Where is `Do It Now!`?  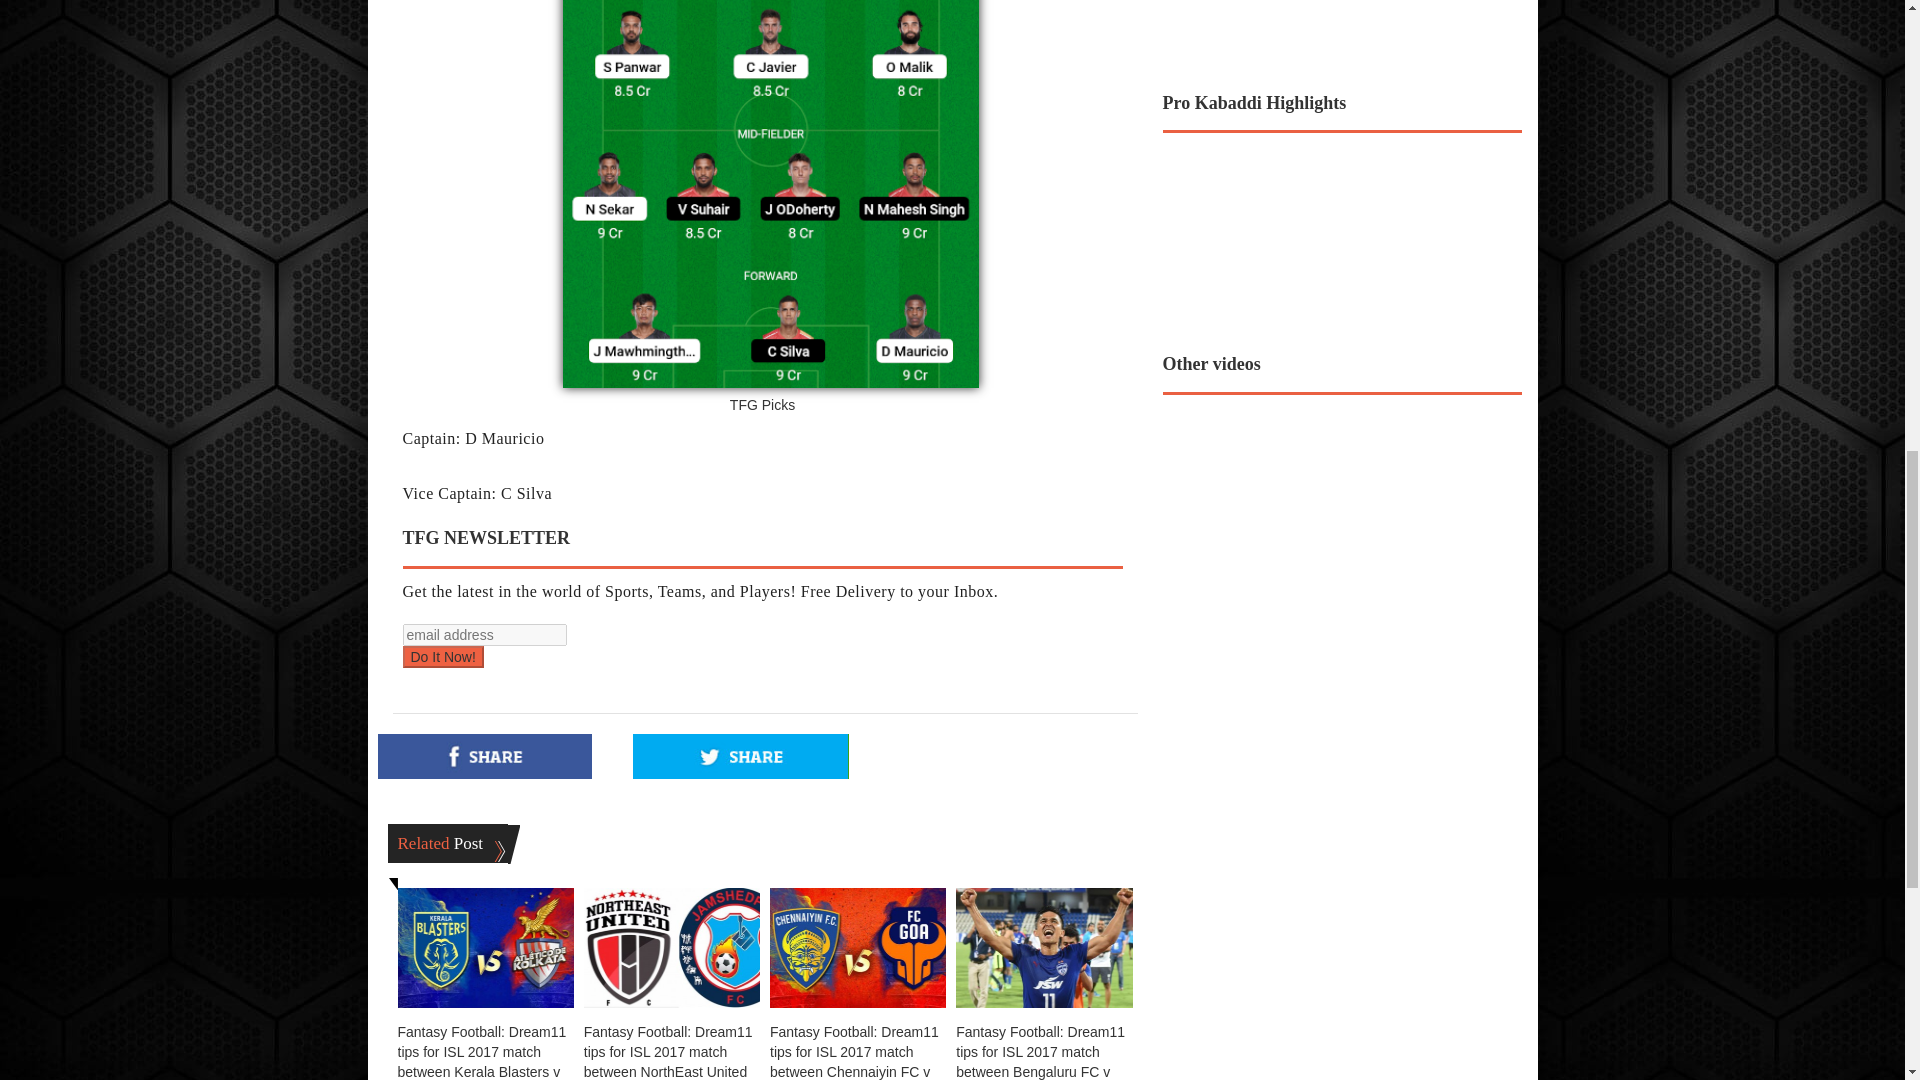
Do It Now! is located at coordinates (442, 656).